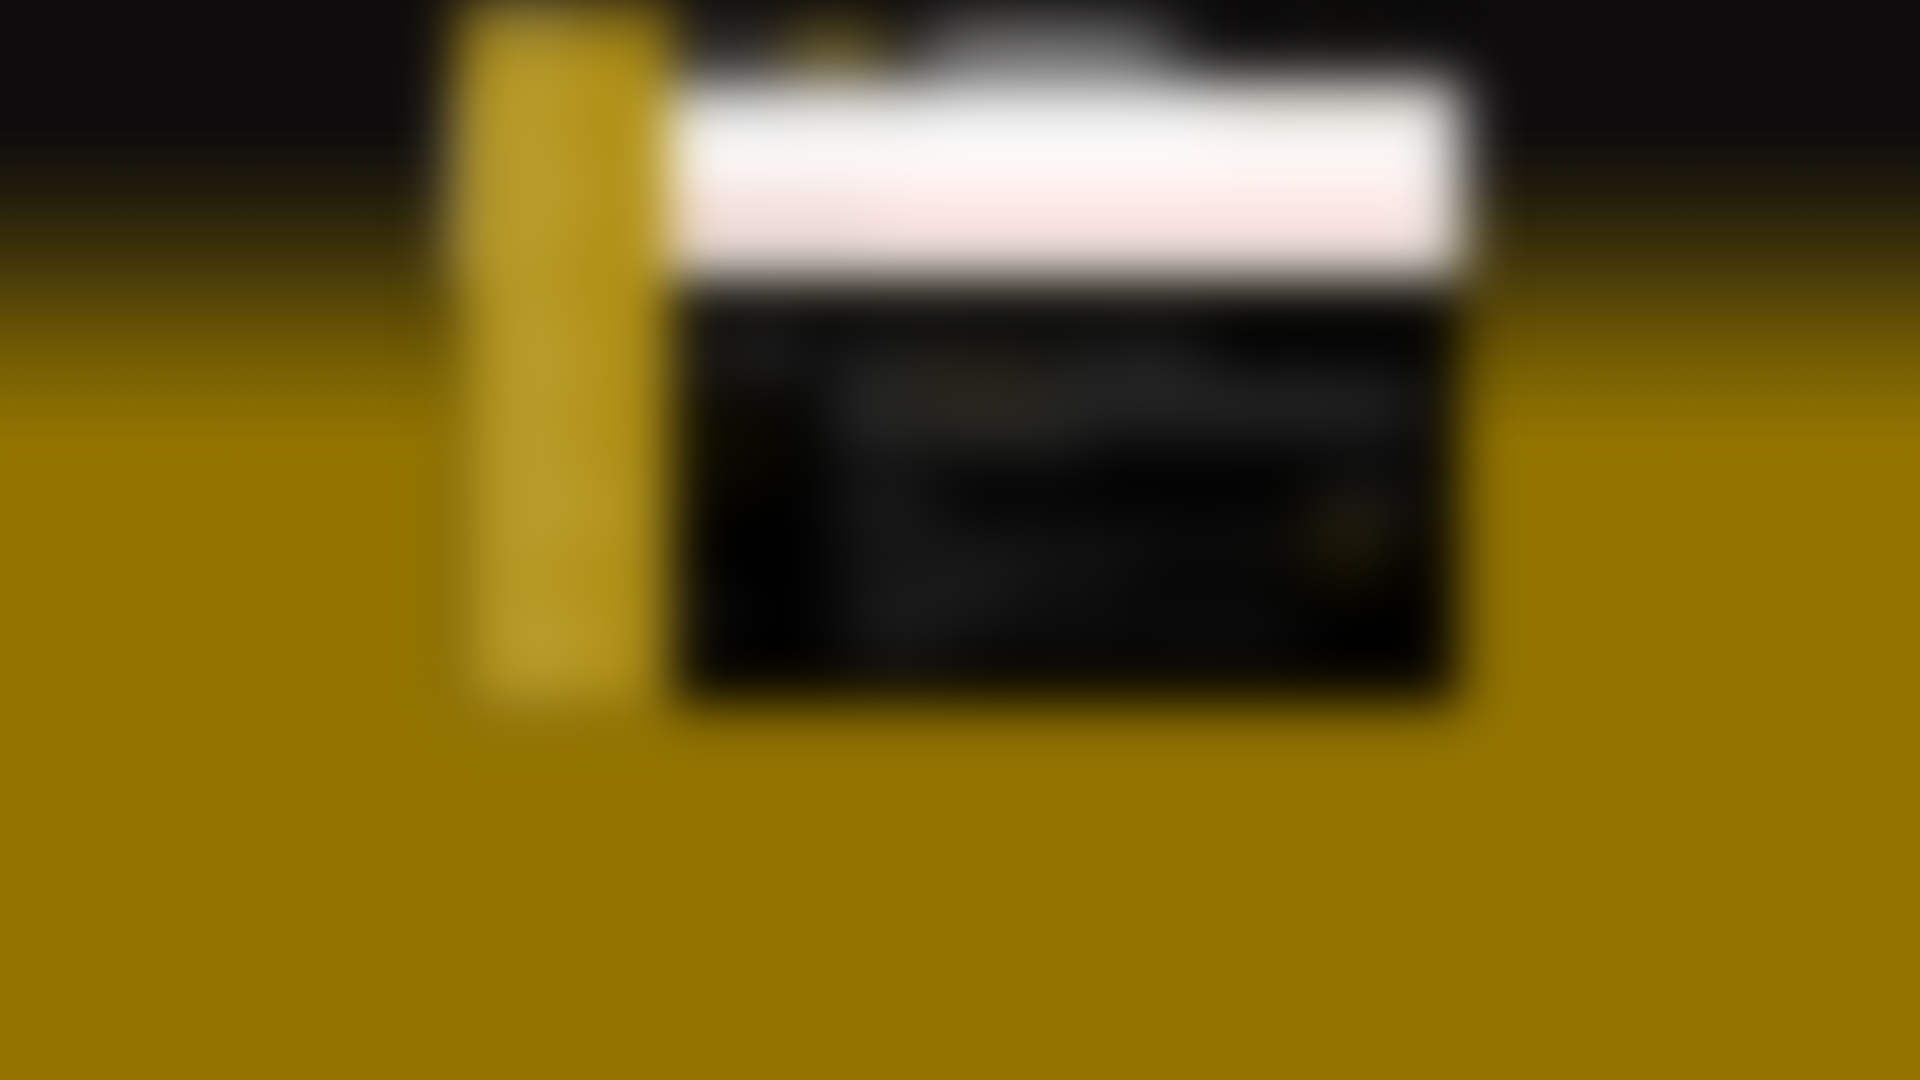 Image resolution: width=1920 pixels, height=1080 pixels. Describe the element at coordinates (559, 582) in the screenshot. I see `NUDE` at that location.